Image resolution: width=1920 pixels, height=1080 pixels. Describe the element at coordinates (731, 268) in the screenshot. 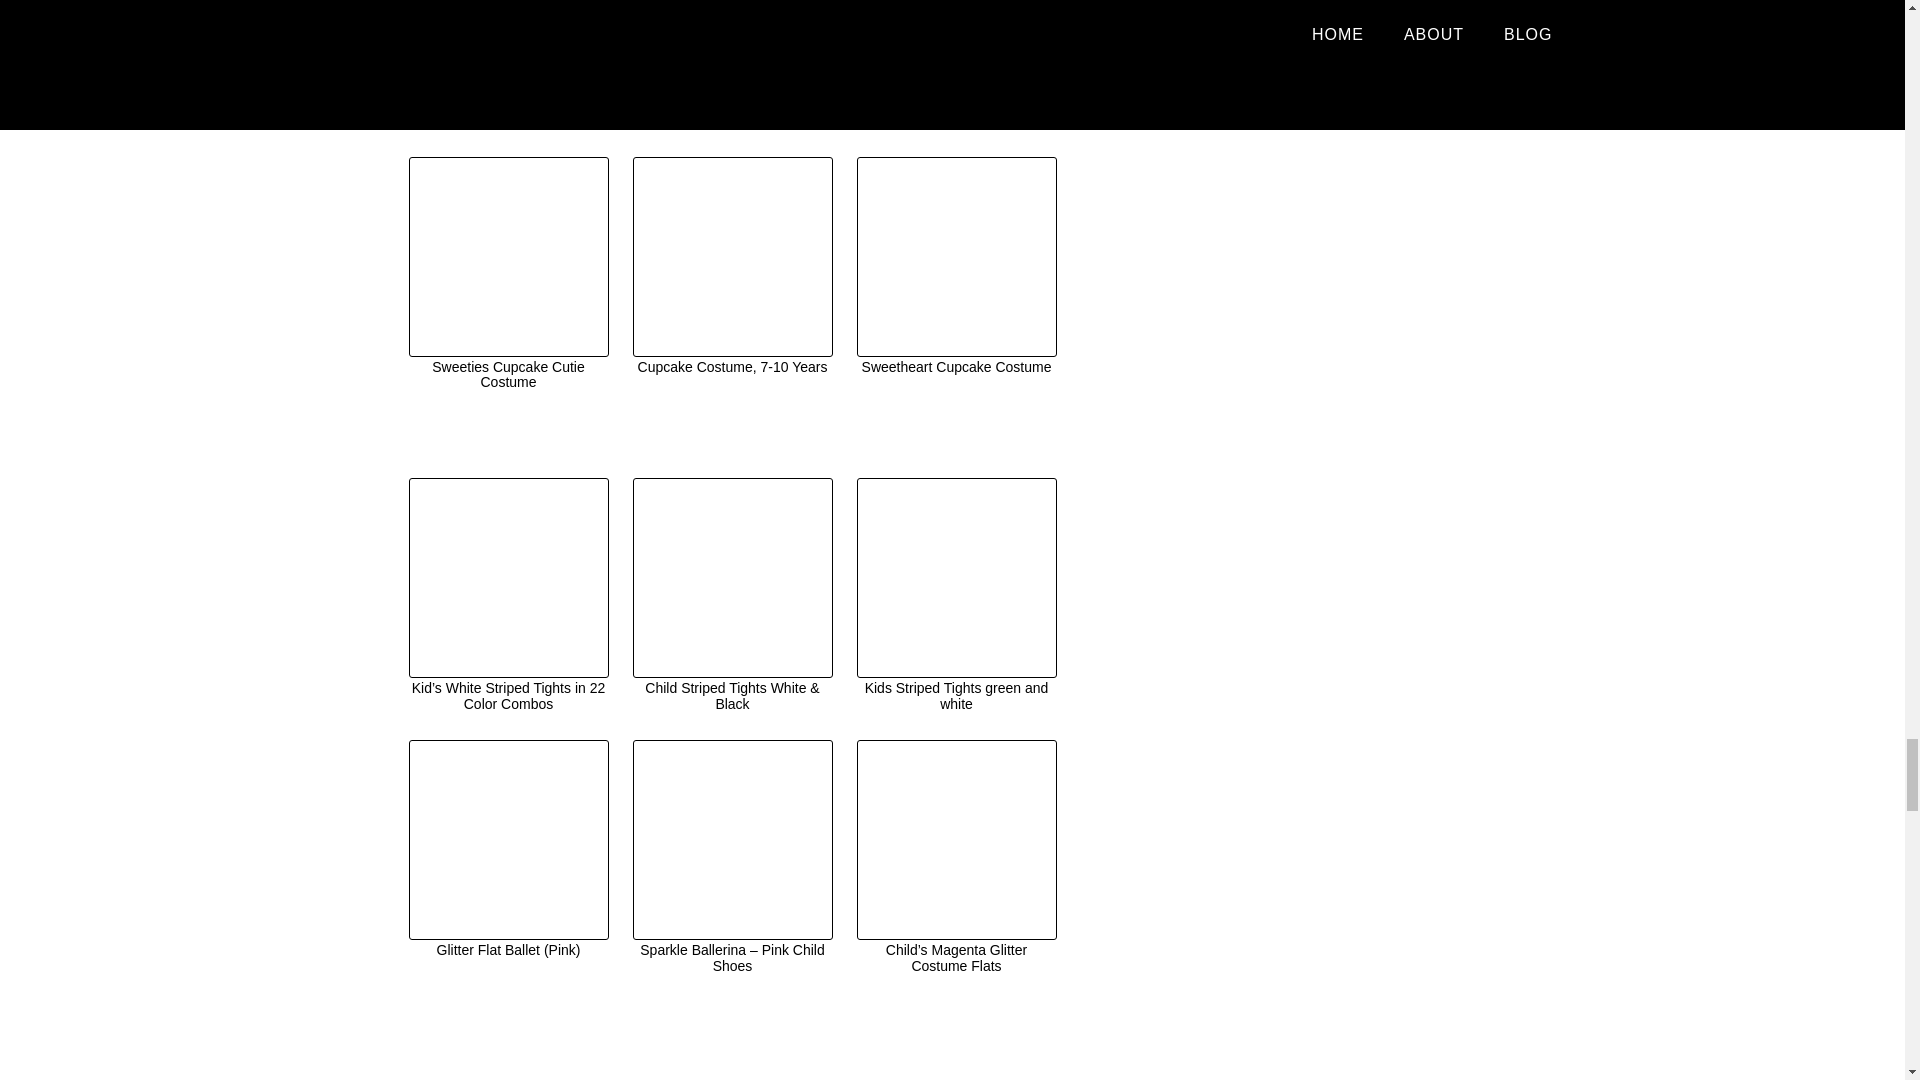

I see `Cupcake Costume, 7-10 Years` at that location.